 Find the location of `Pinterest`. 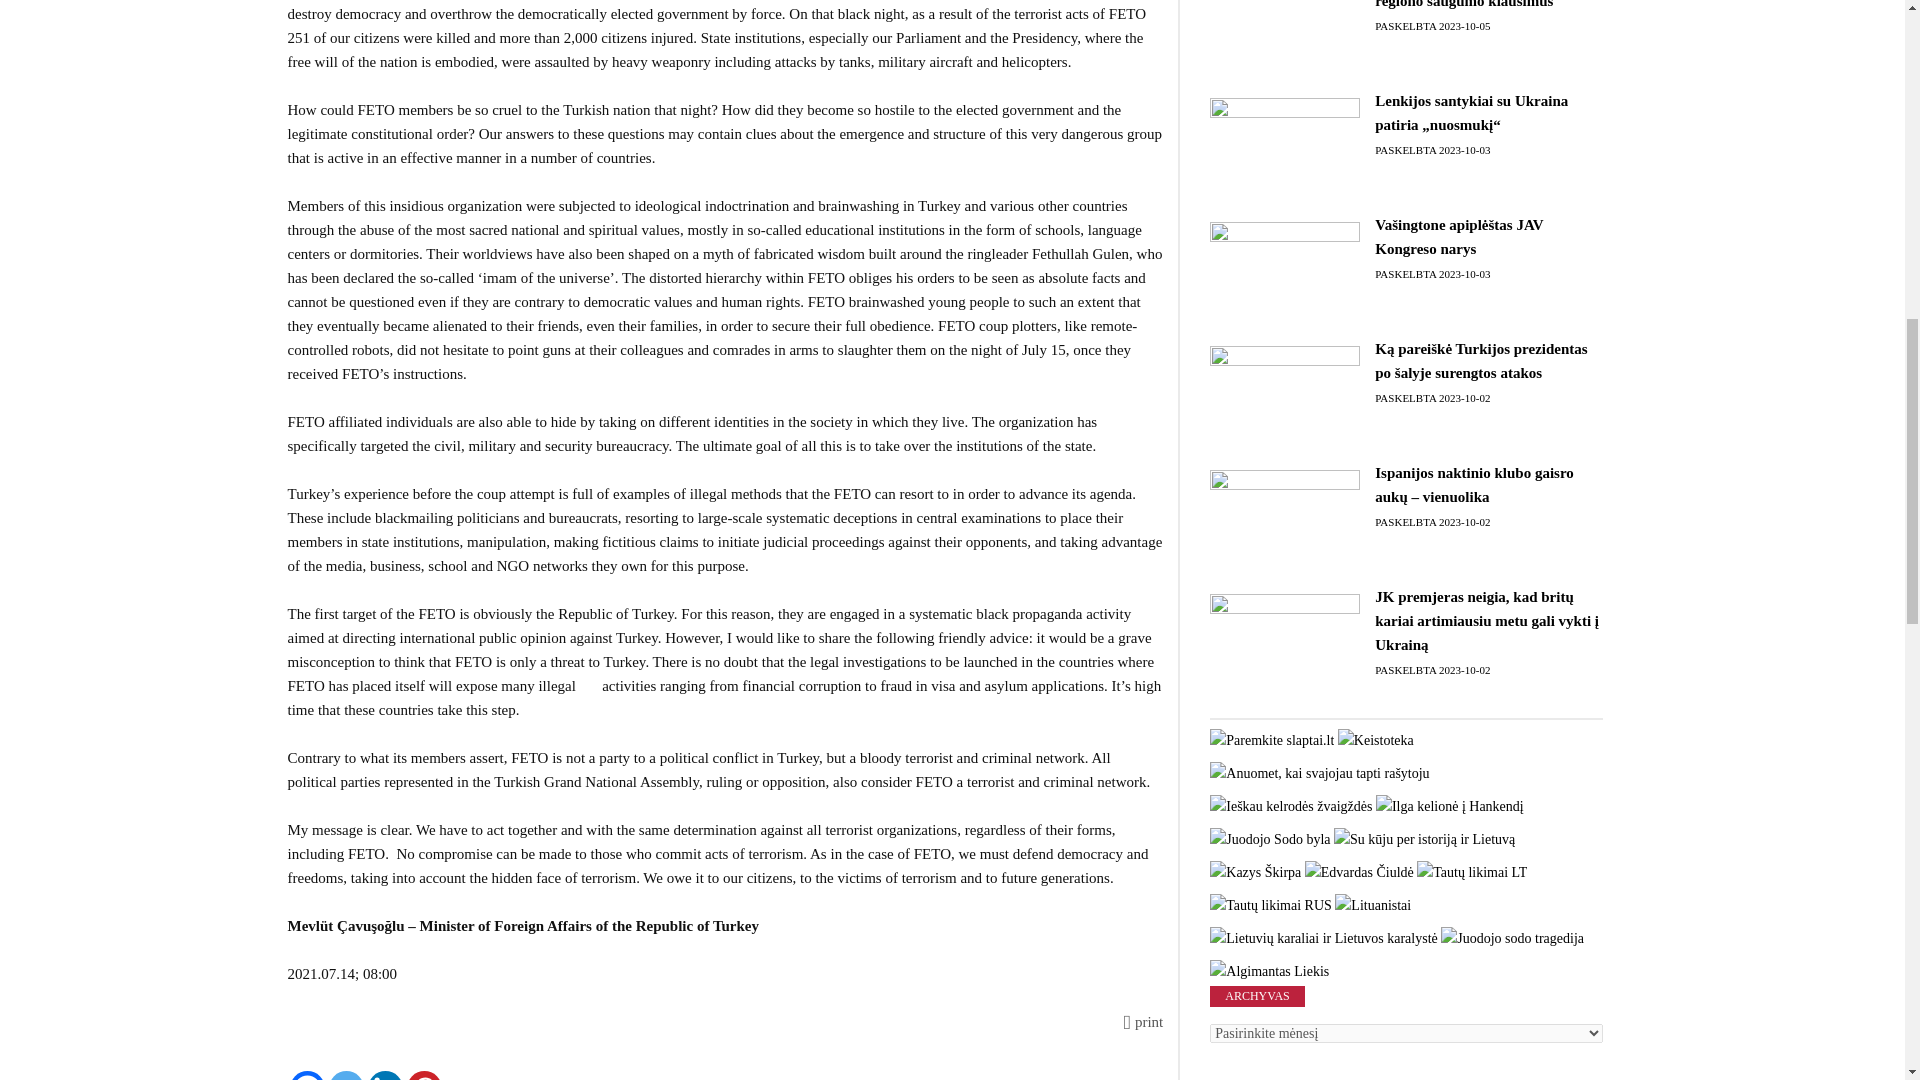

Pinterest is located at coordinates (423, 1076).